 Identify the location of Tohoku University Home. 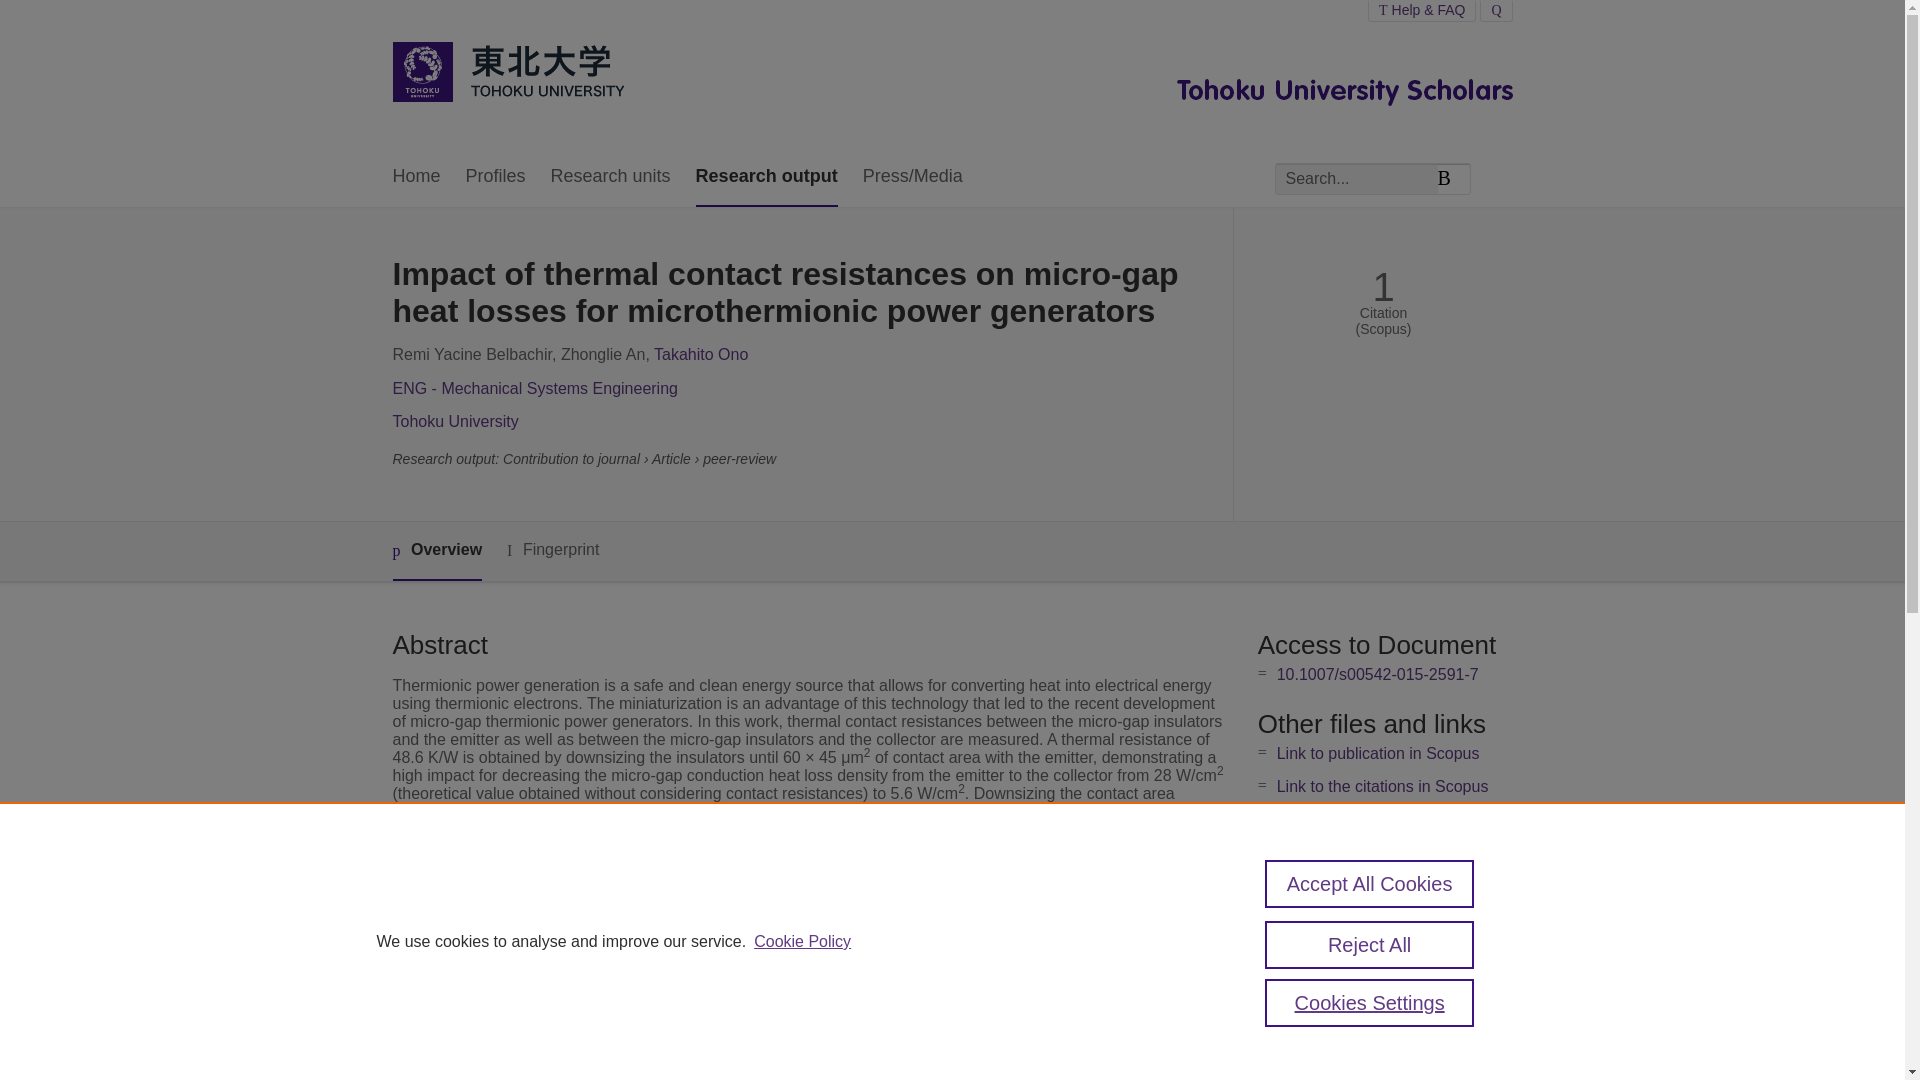
(506, 74).